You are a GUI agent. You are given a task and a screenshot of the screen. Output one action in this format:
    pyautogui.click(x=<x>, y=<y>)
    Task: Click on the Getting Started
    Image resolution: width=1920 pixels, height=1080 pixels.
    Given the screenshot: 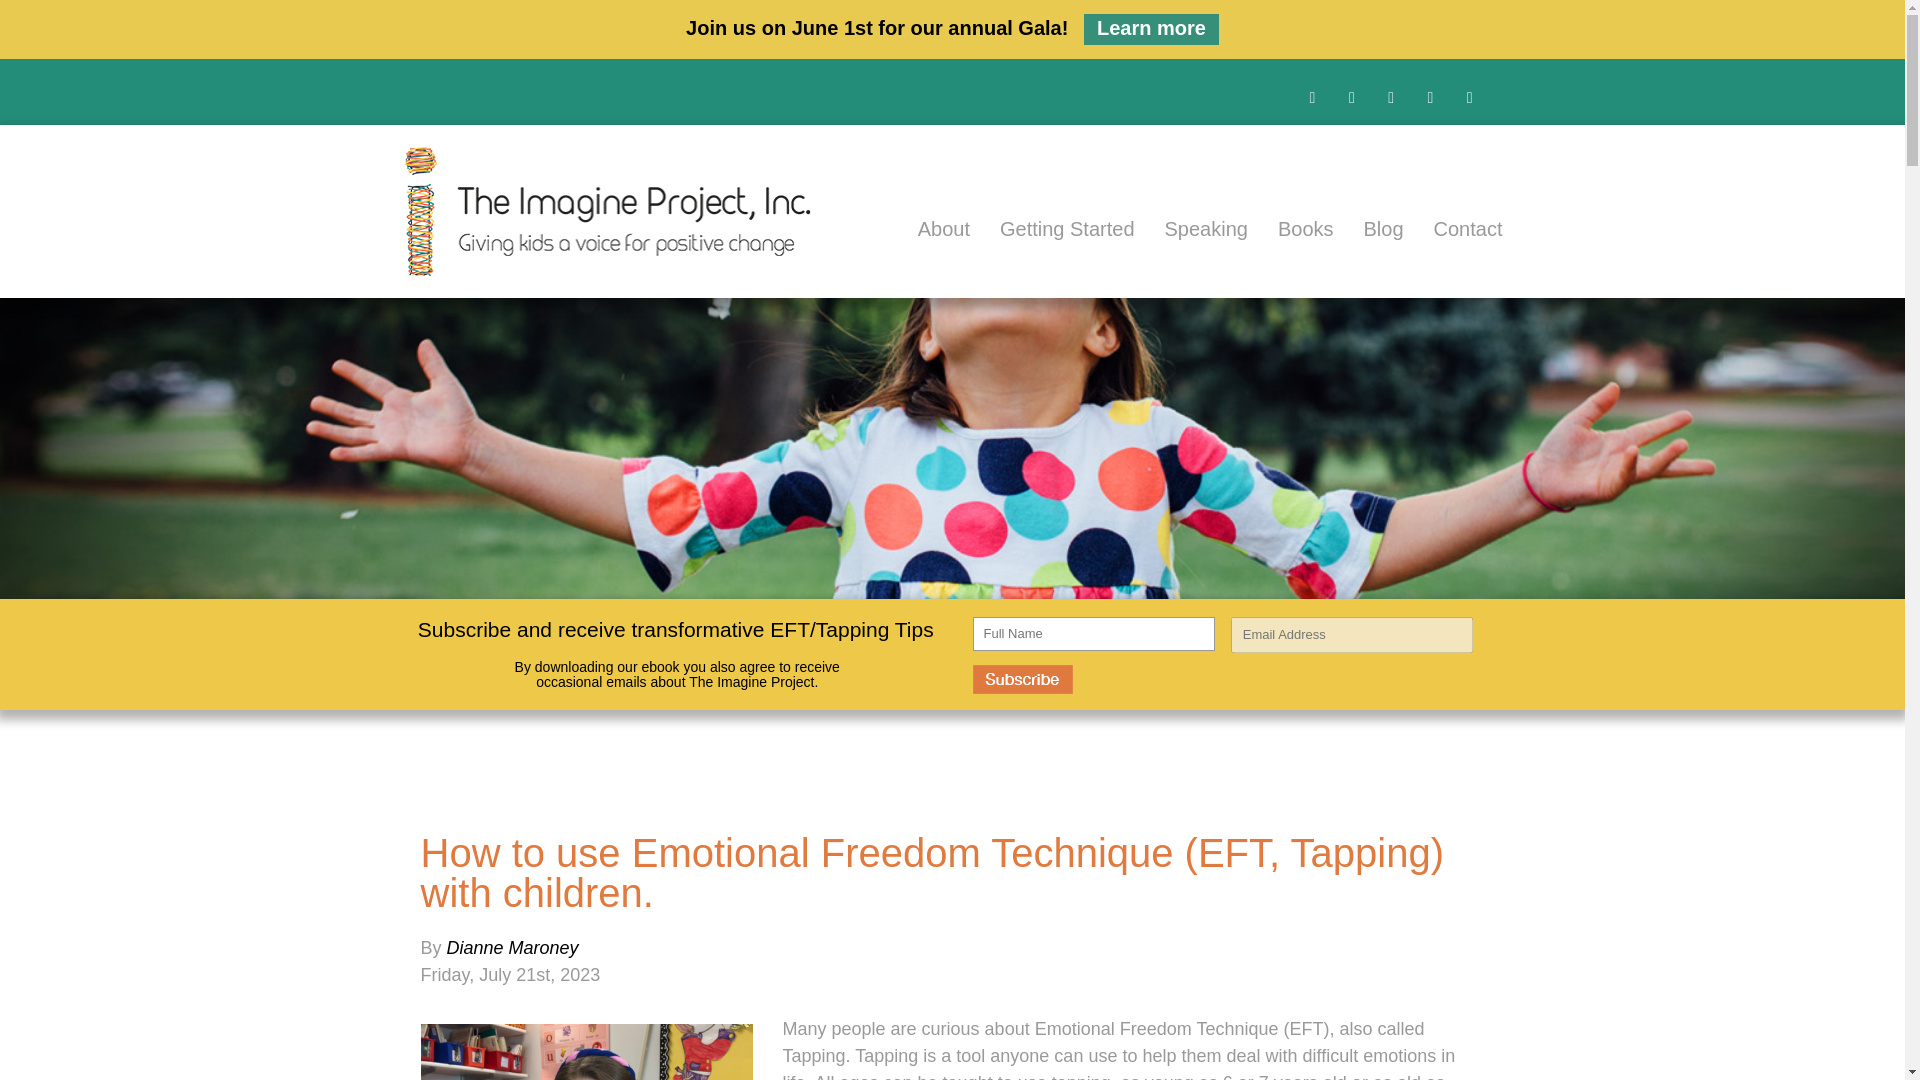 What is the action you would take?
    pyautogui.click(x=1052, y=228)
    